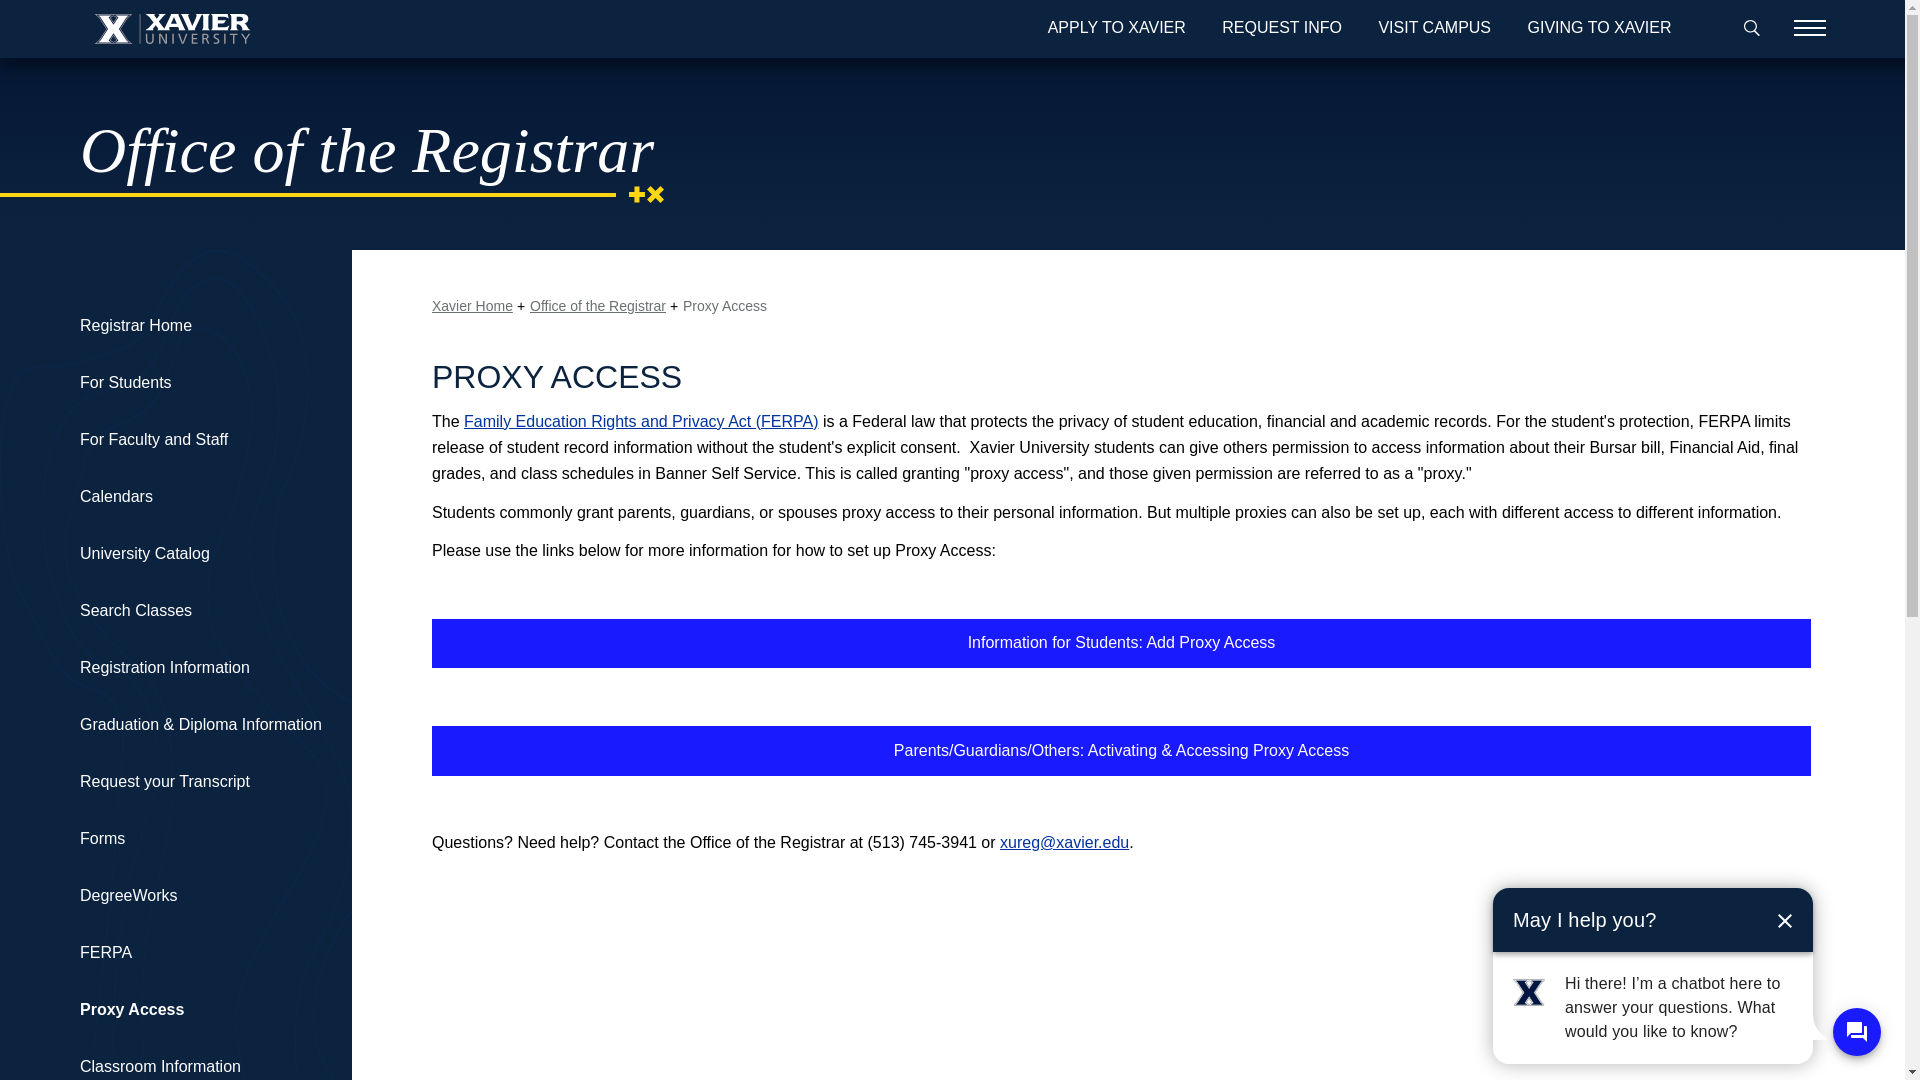  Describe the element at coordinates (1600, 29) in the screenshot. I see `GIVING TO XAVIER` at that location.